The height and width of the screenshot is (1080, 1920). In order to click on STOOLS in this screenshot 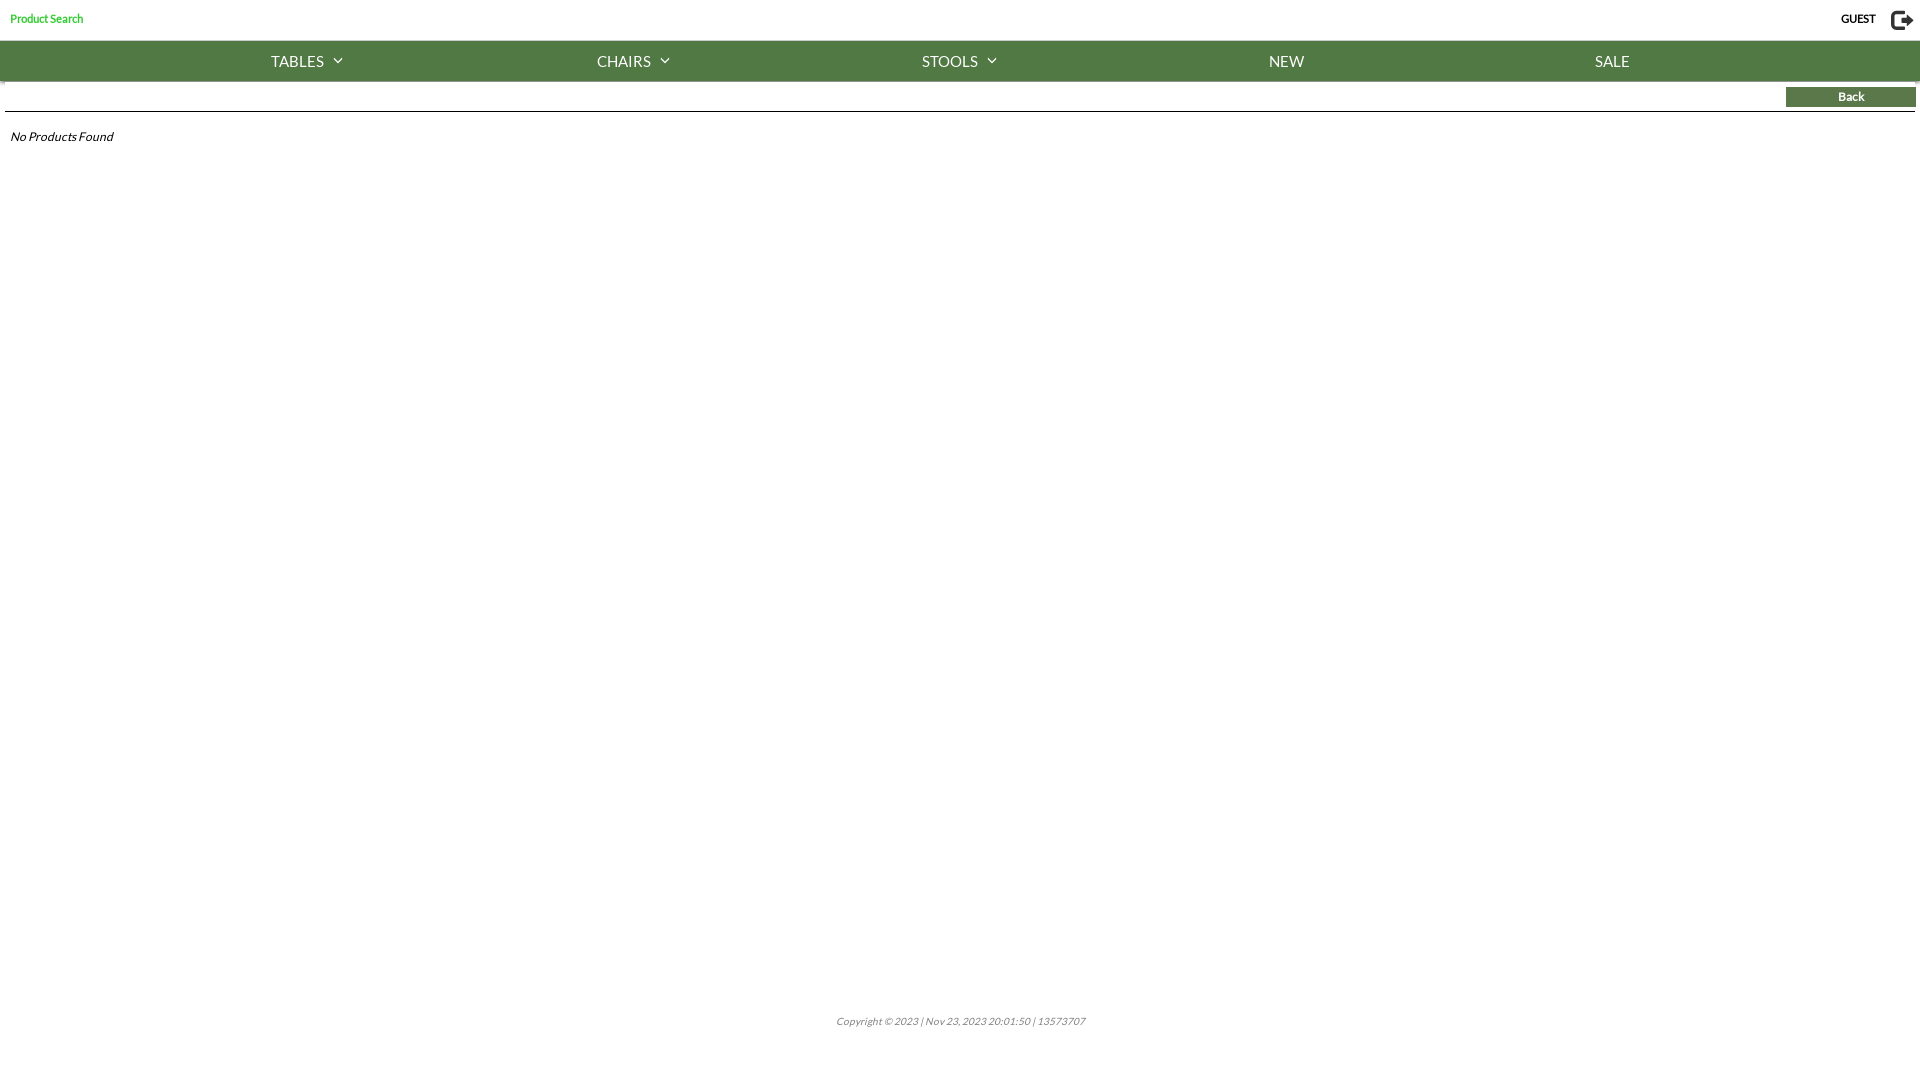, I will do `click(960, 61)`.